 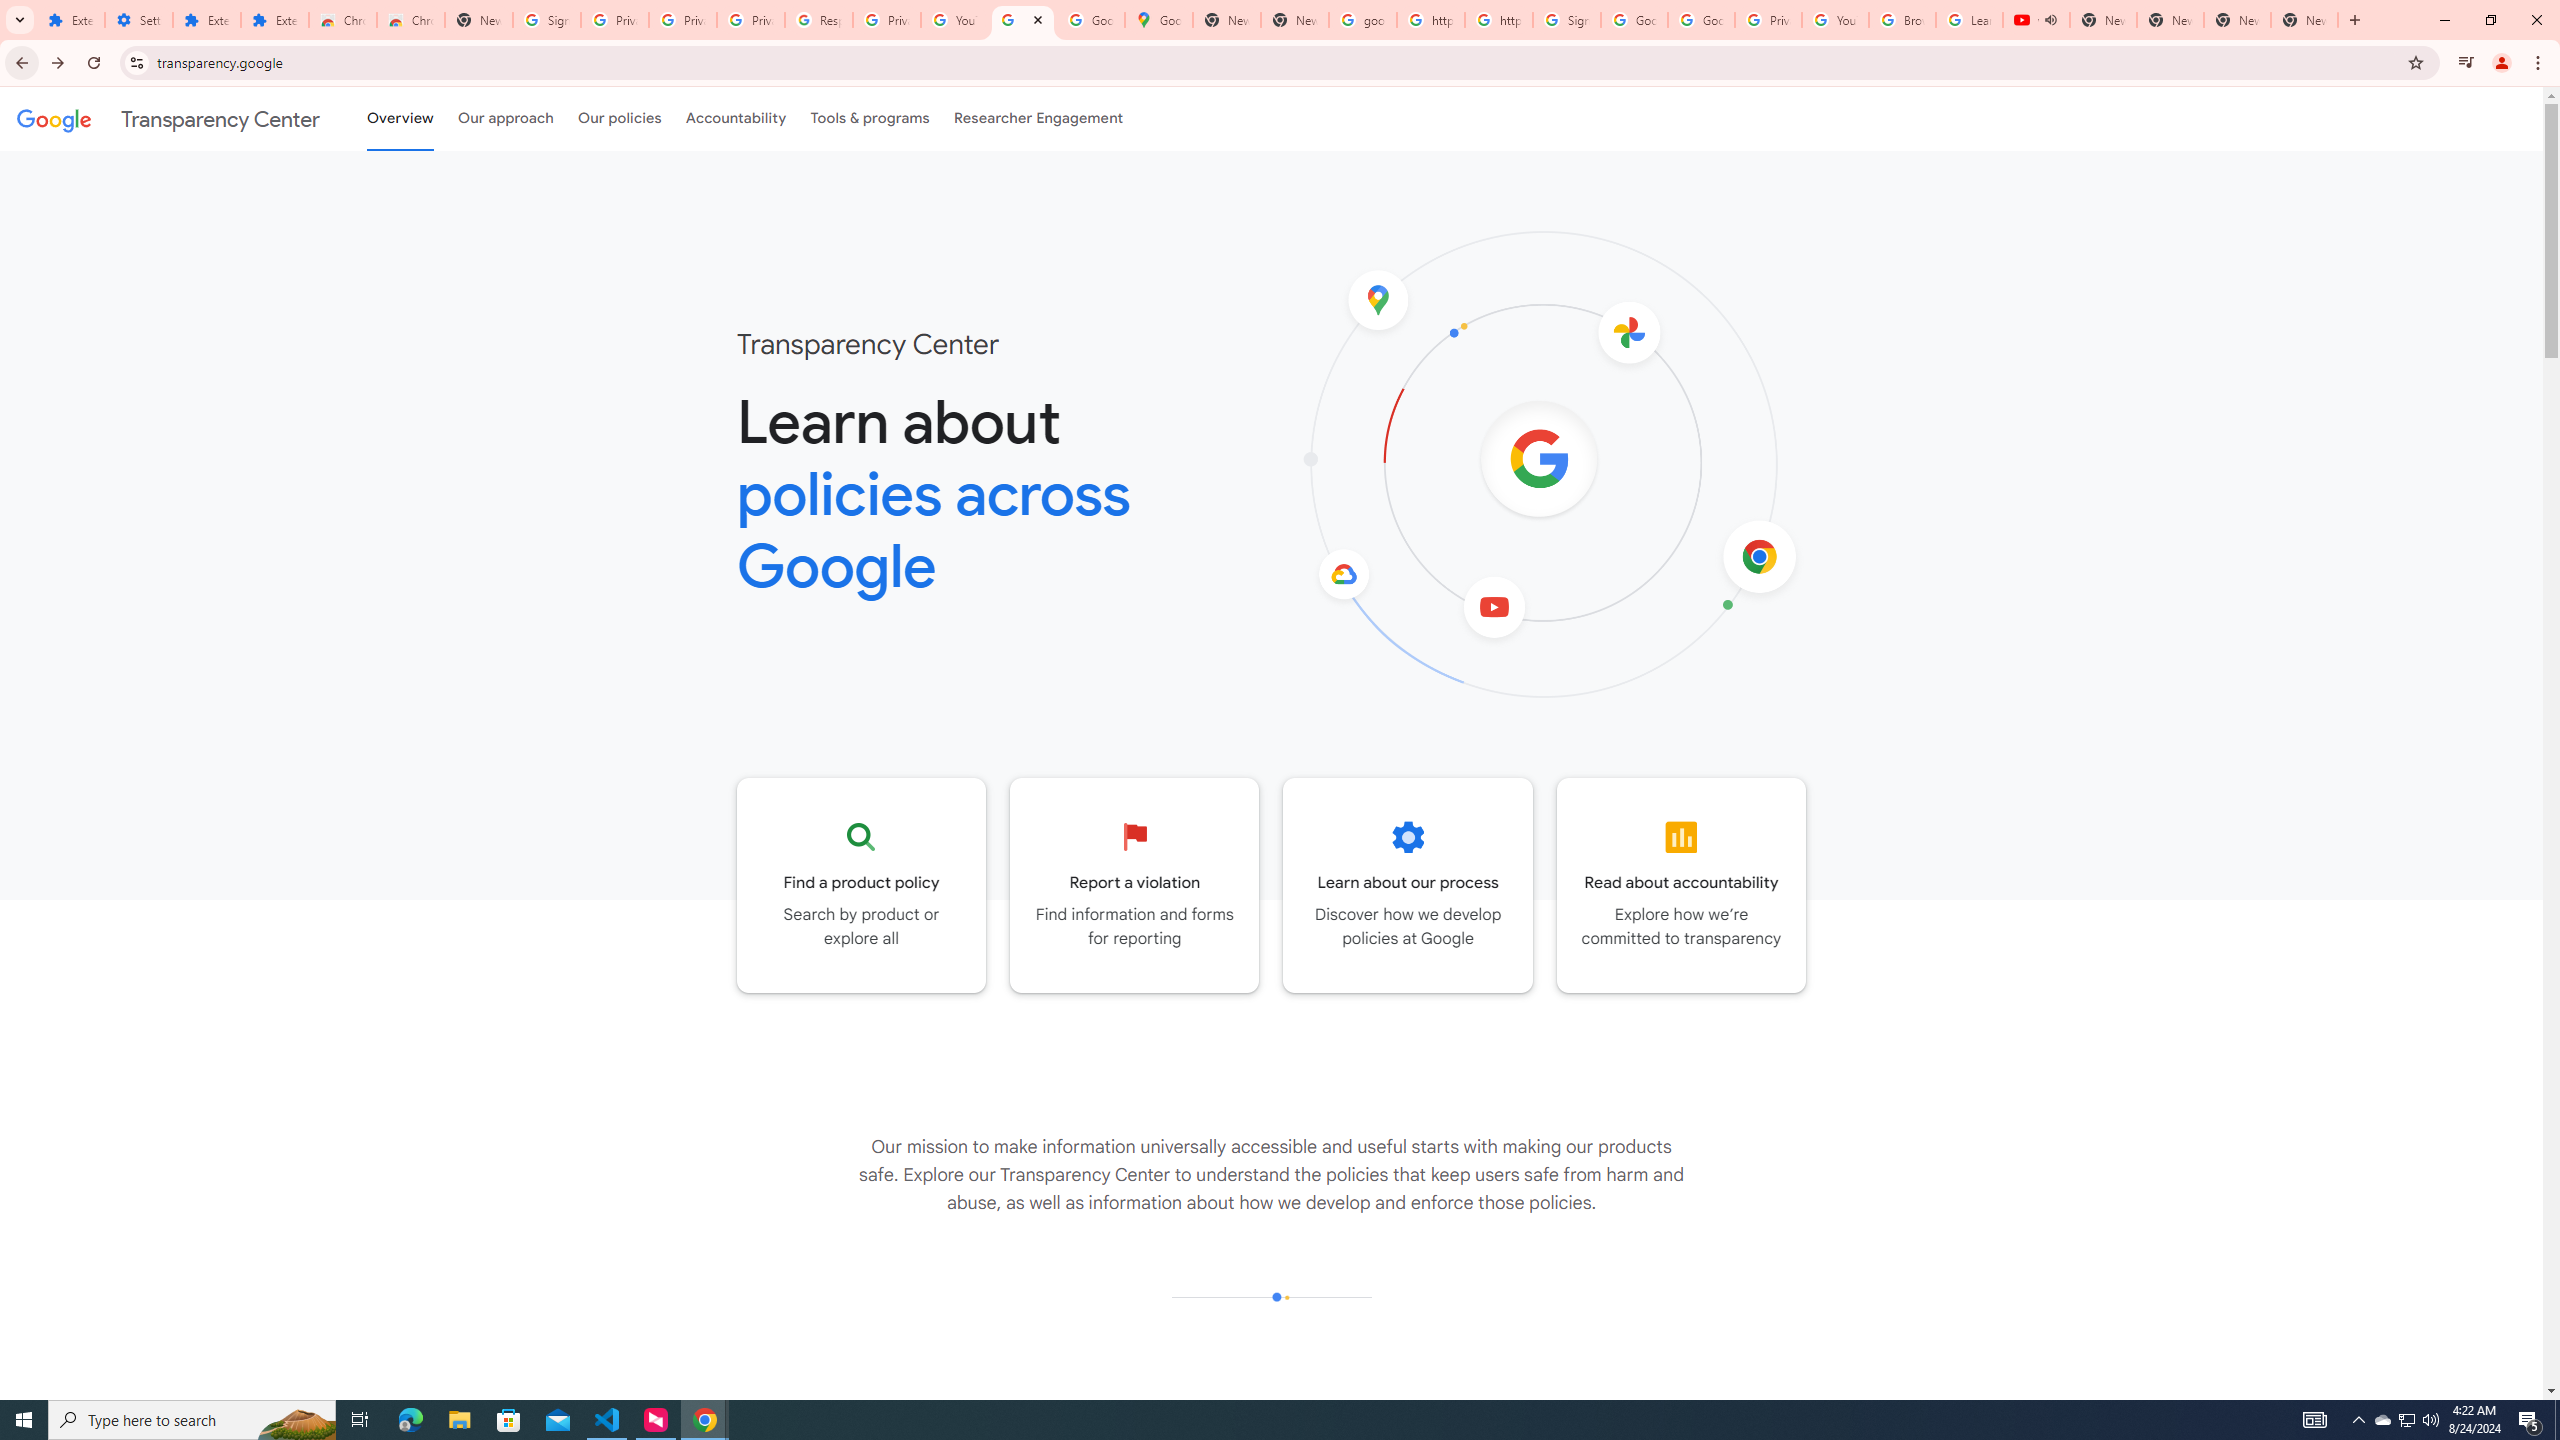 I want to click on Sign in - Google Accounts, so click(x=546, y=20).